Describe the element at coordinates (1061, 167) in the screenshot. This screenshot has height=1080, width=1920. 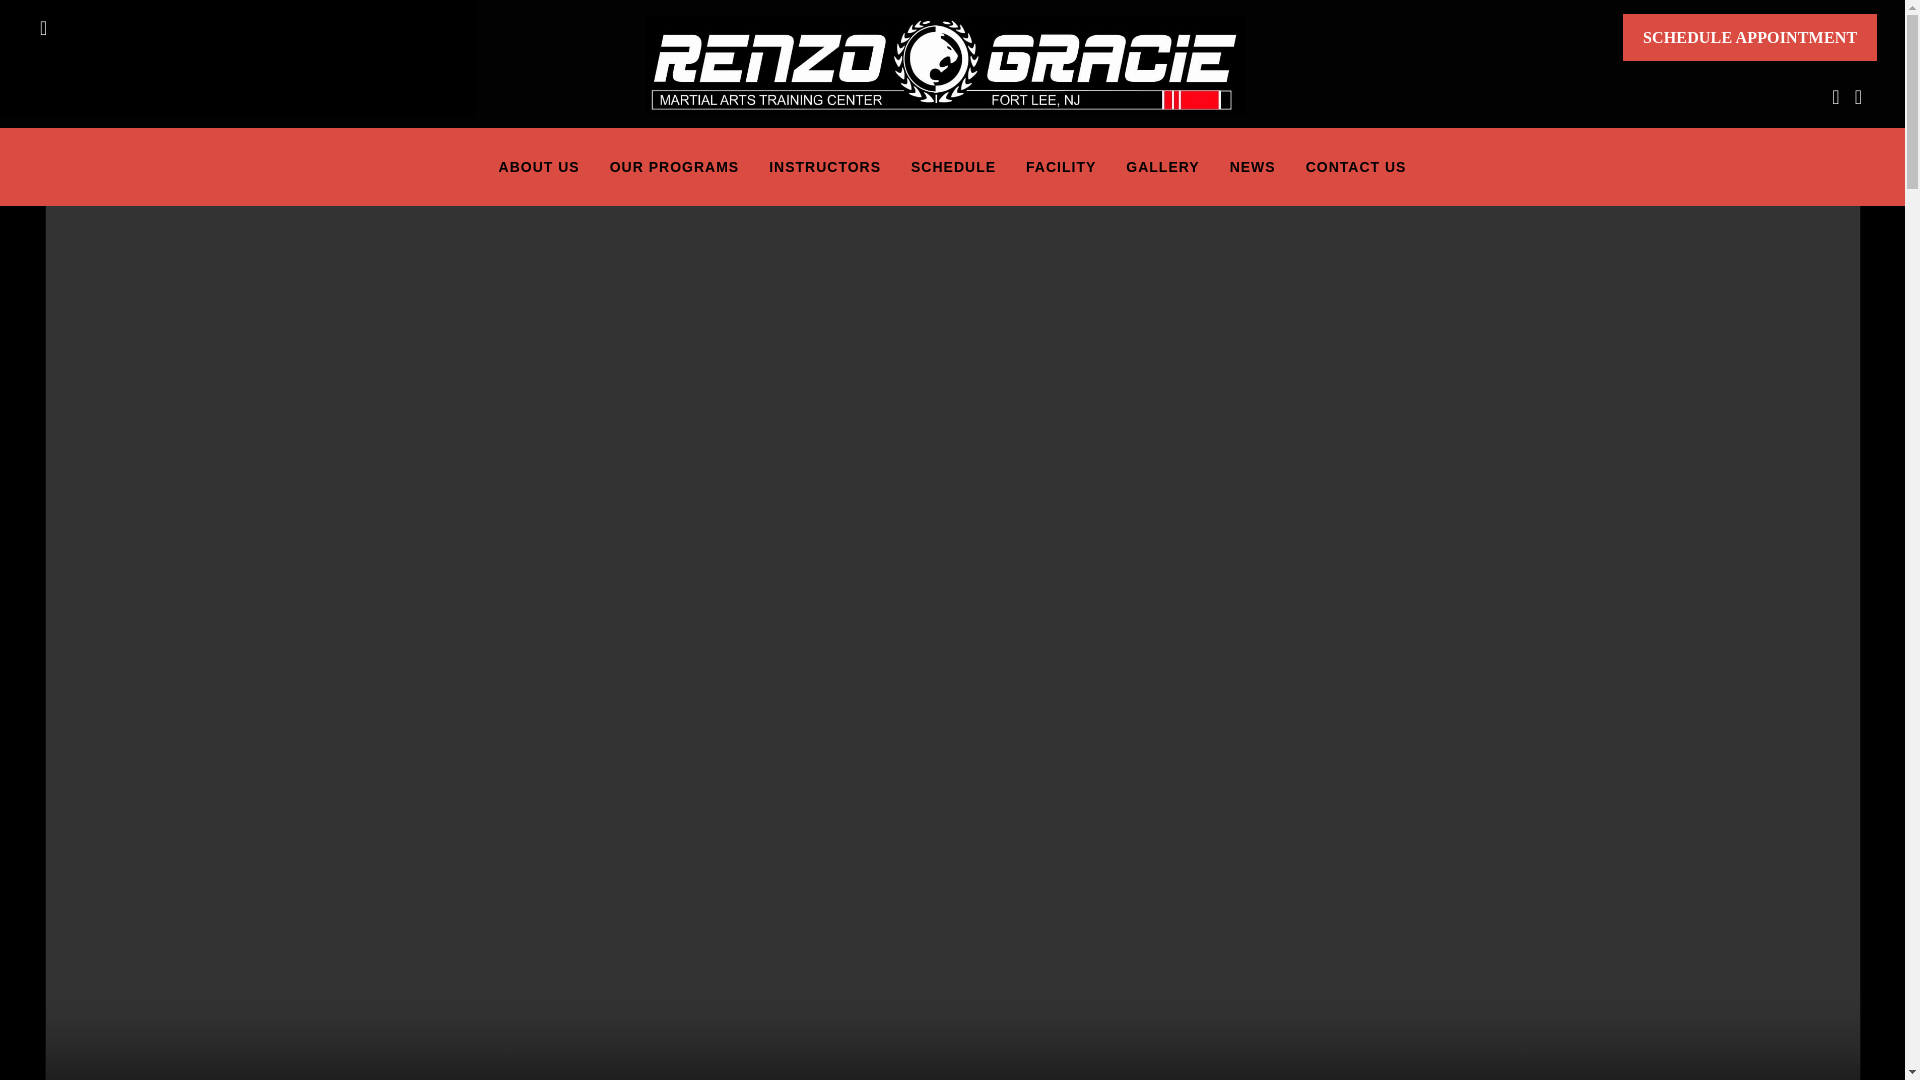
I see `FACILITY` at that location.